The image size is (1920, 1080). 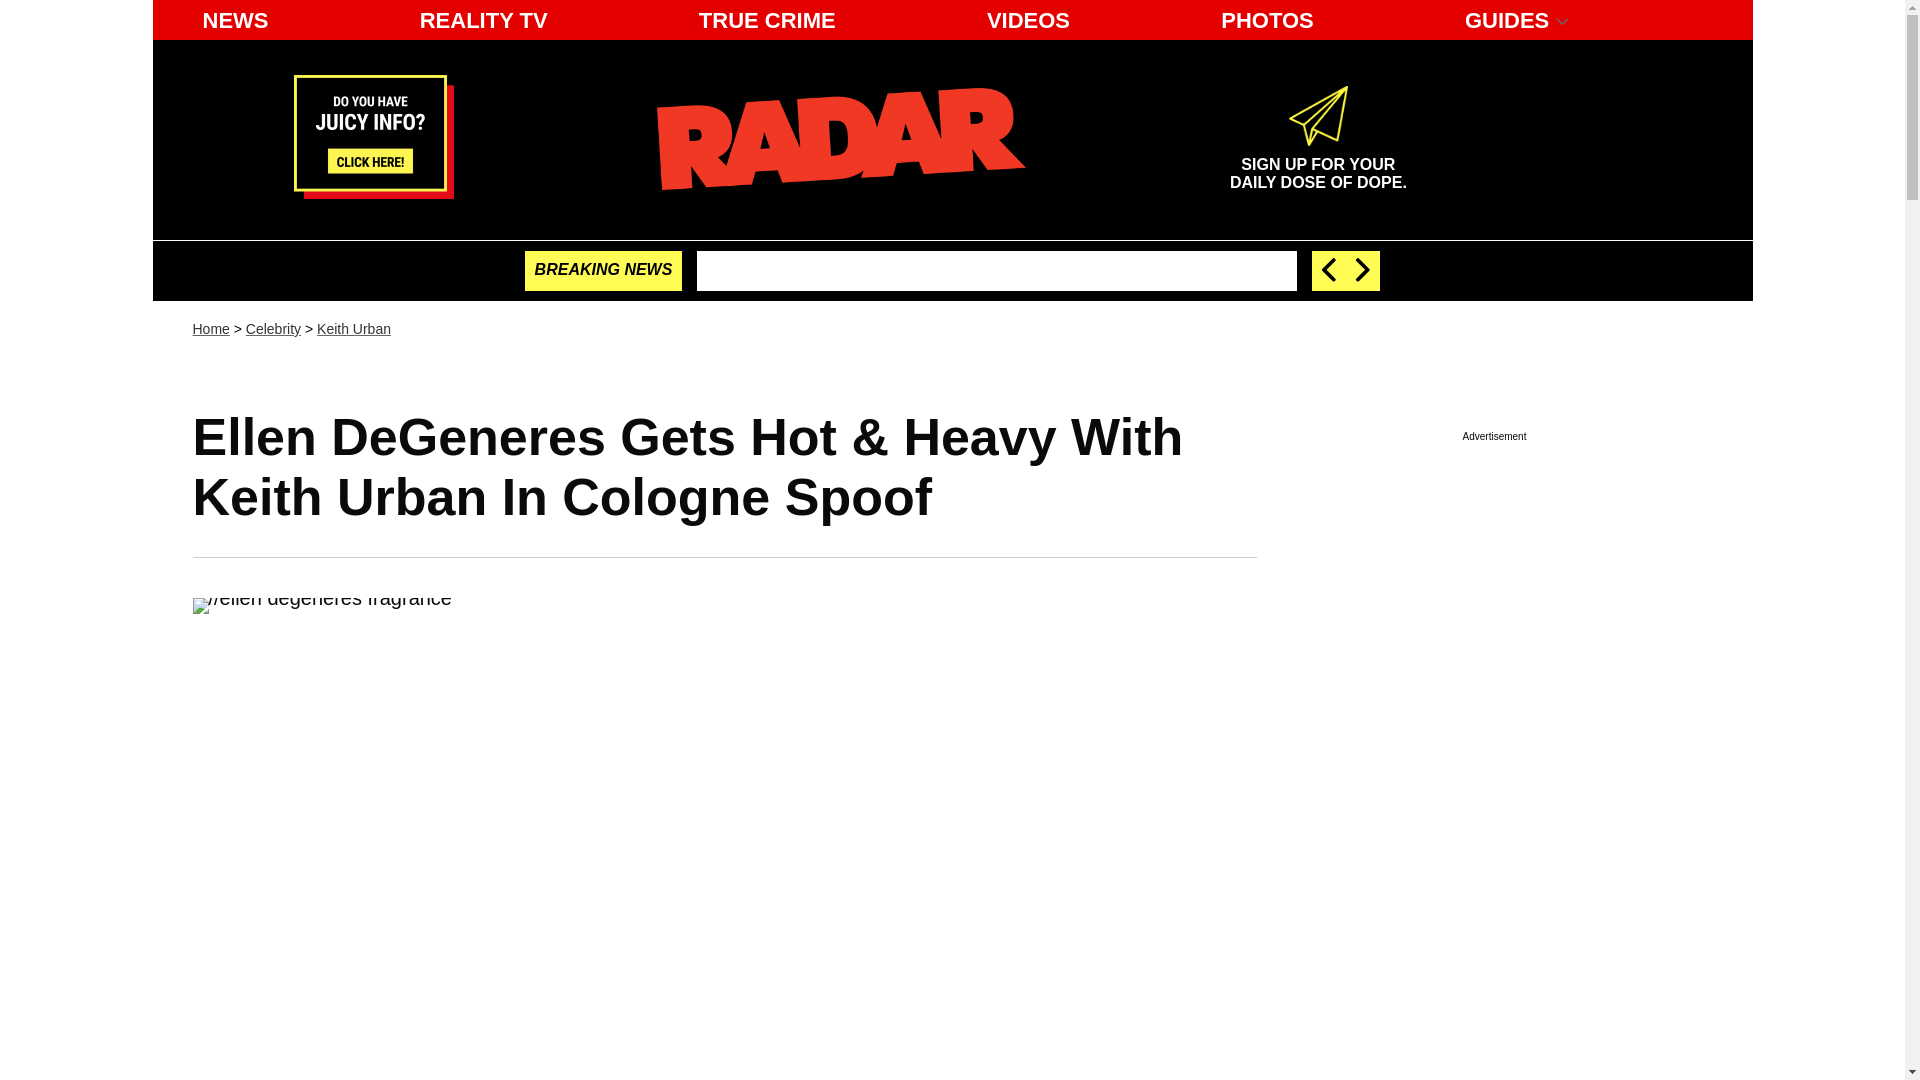 What do you see at coordinates (484, 20) in the screenshot?
I see `REALITY TV` at bounding box center [484, 20].